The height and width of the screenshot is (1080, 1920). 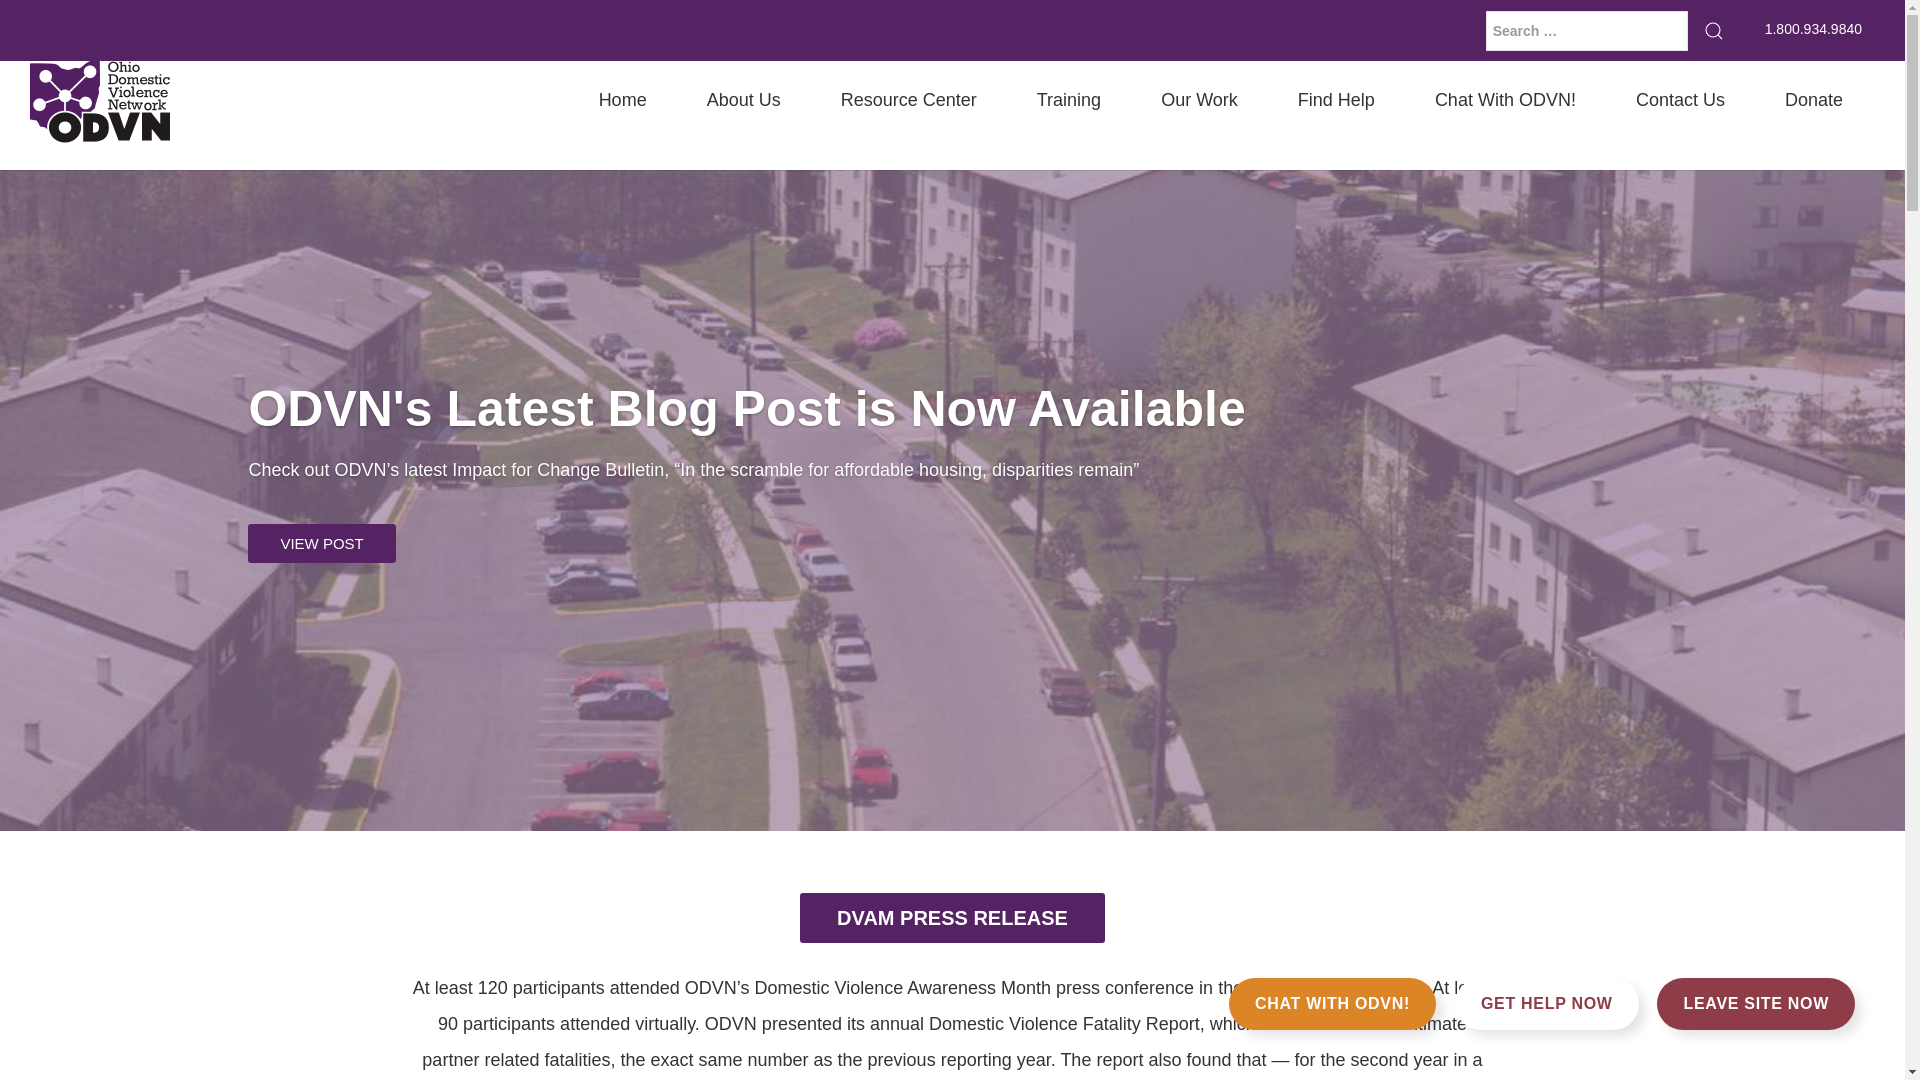 What do you see at coordinates (1713, 29) in the screenshot?
I see `Submit search` at bounding box center [1713, 29].